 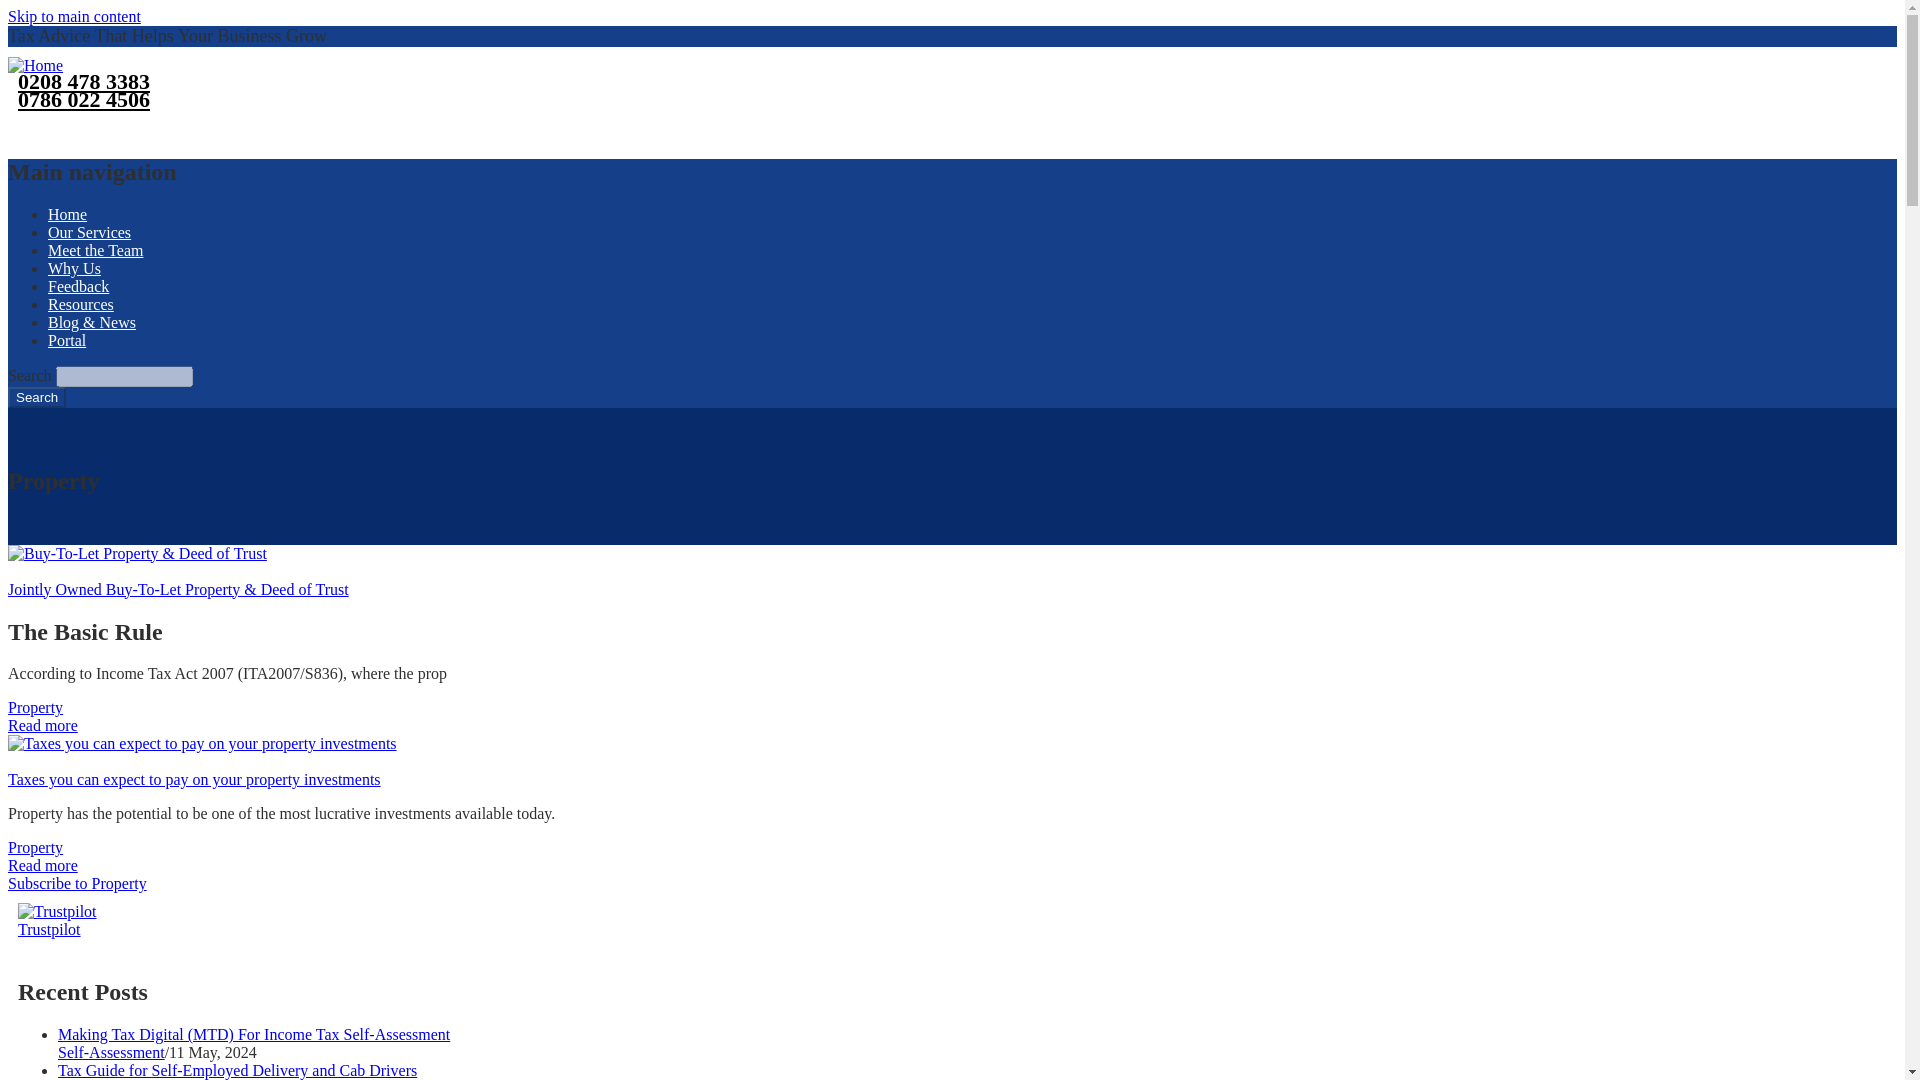 I want to click on Our Services, so click(x=89, y=232).